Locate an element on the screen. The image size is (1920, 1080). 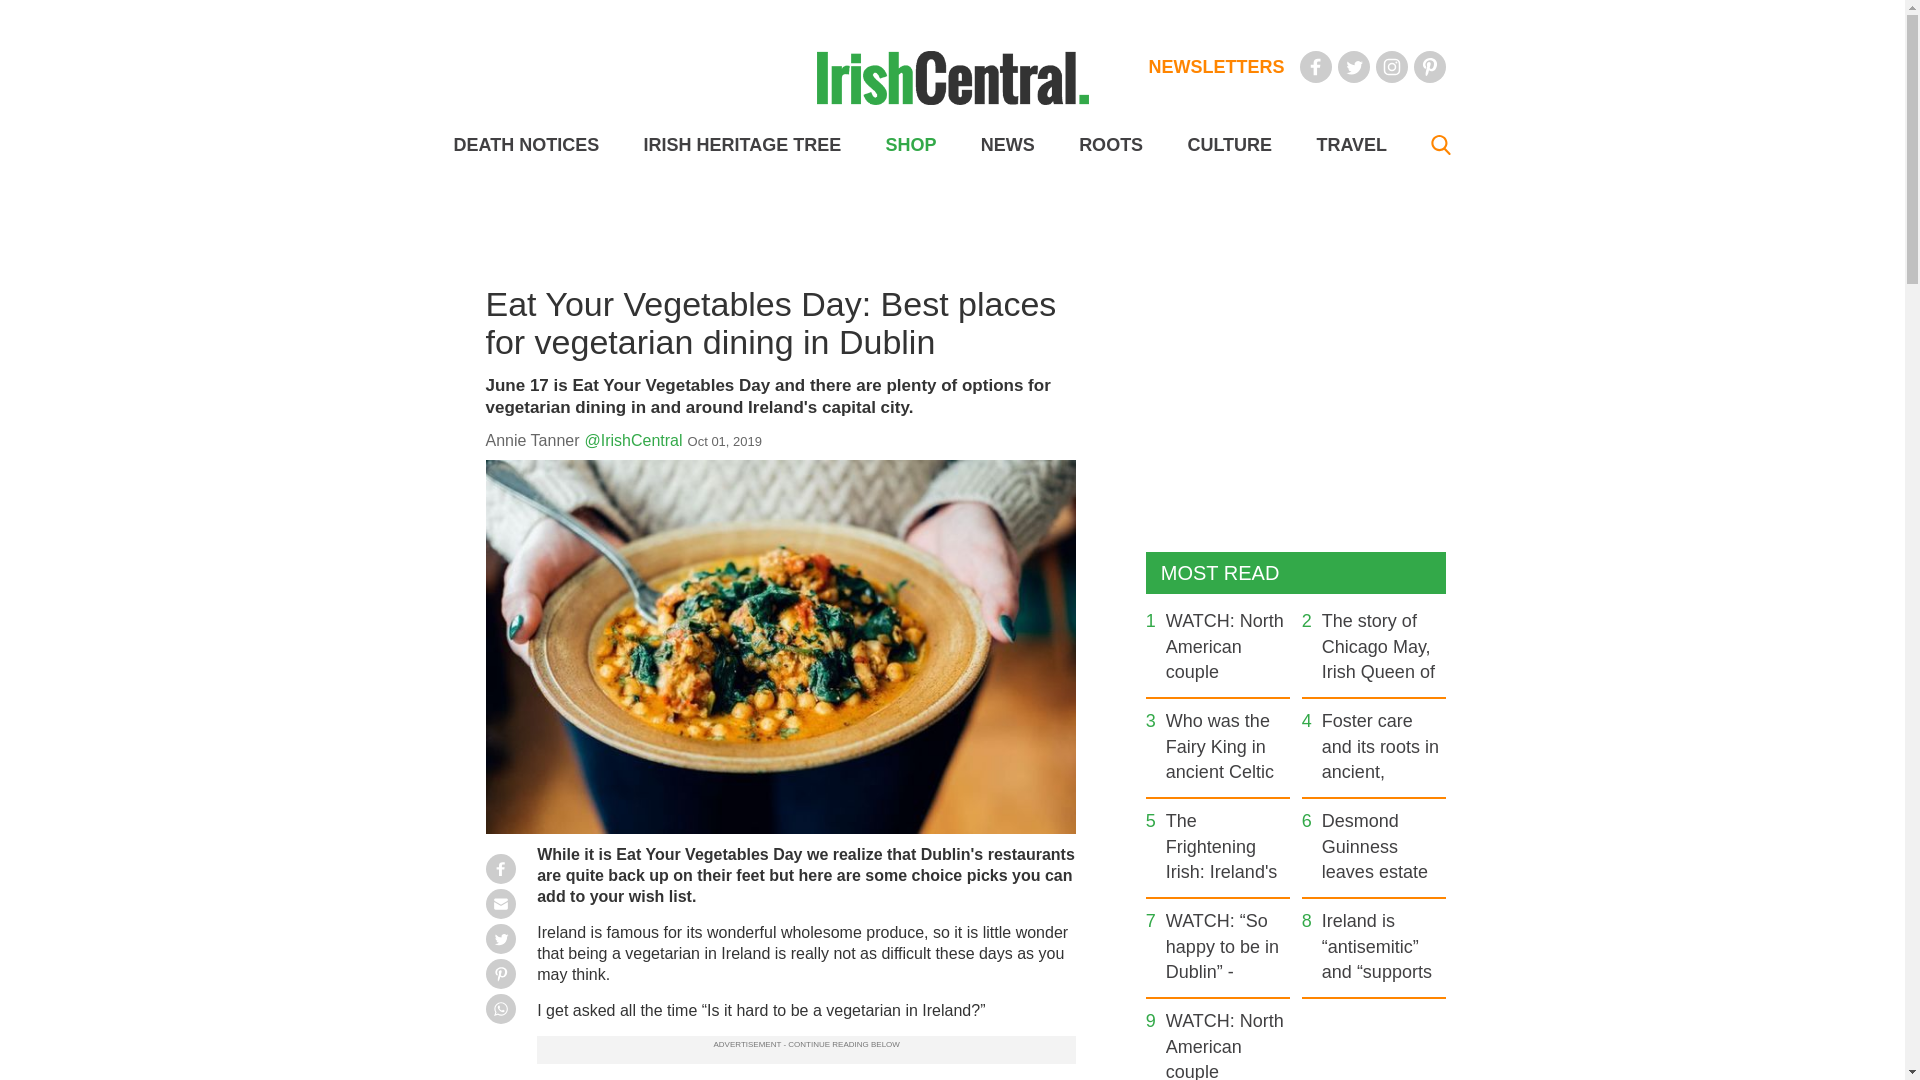
NEWSLETTERS is located at coordinates (1216, 66).